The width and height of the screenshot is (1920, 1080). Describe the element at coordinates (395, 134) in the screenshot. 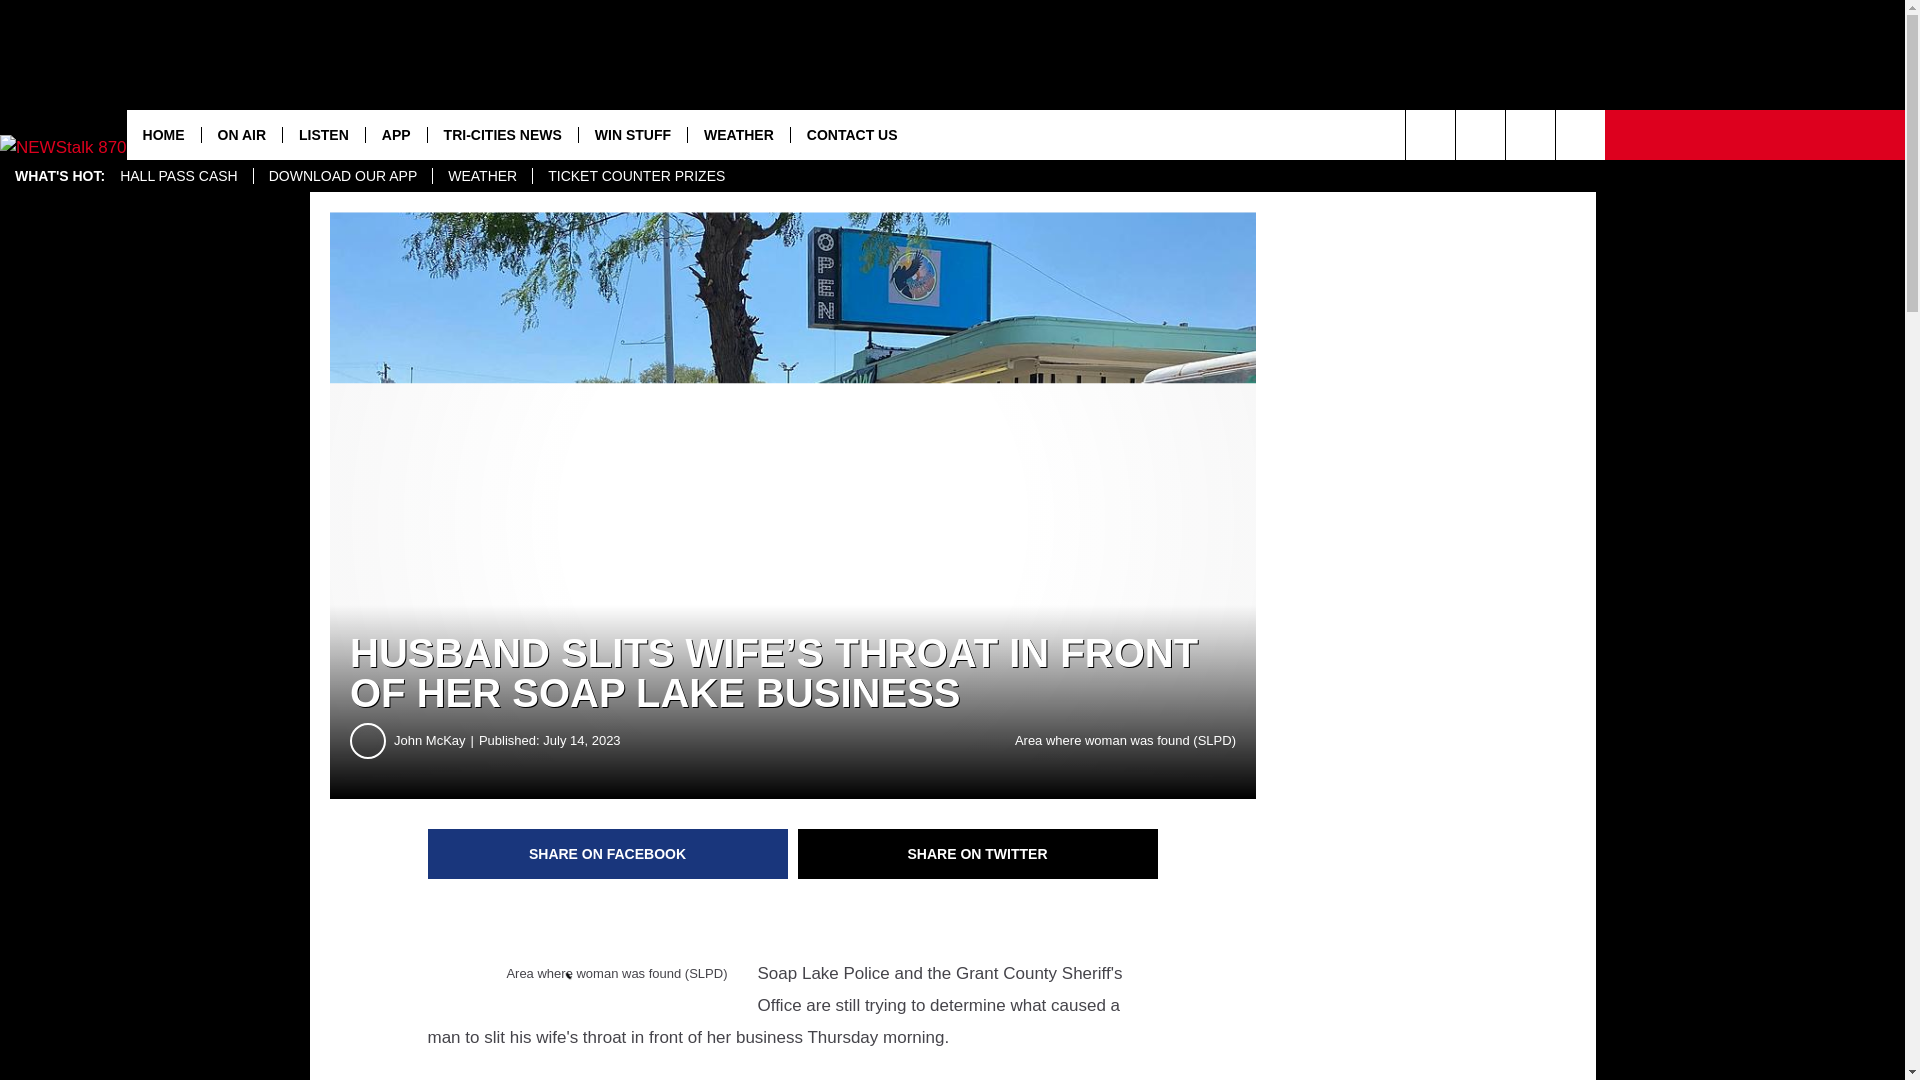

I see `APP` at that location.